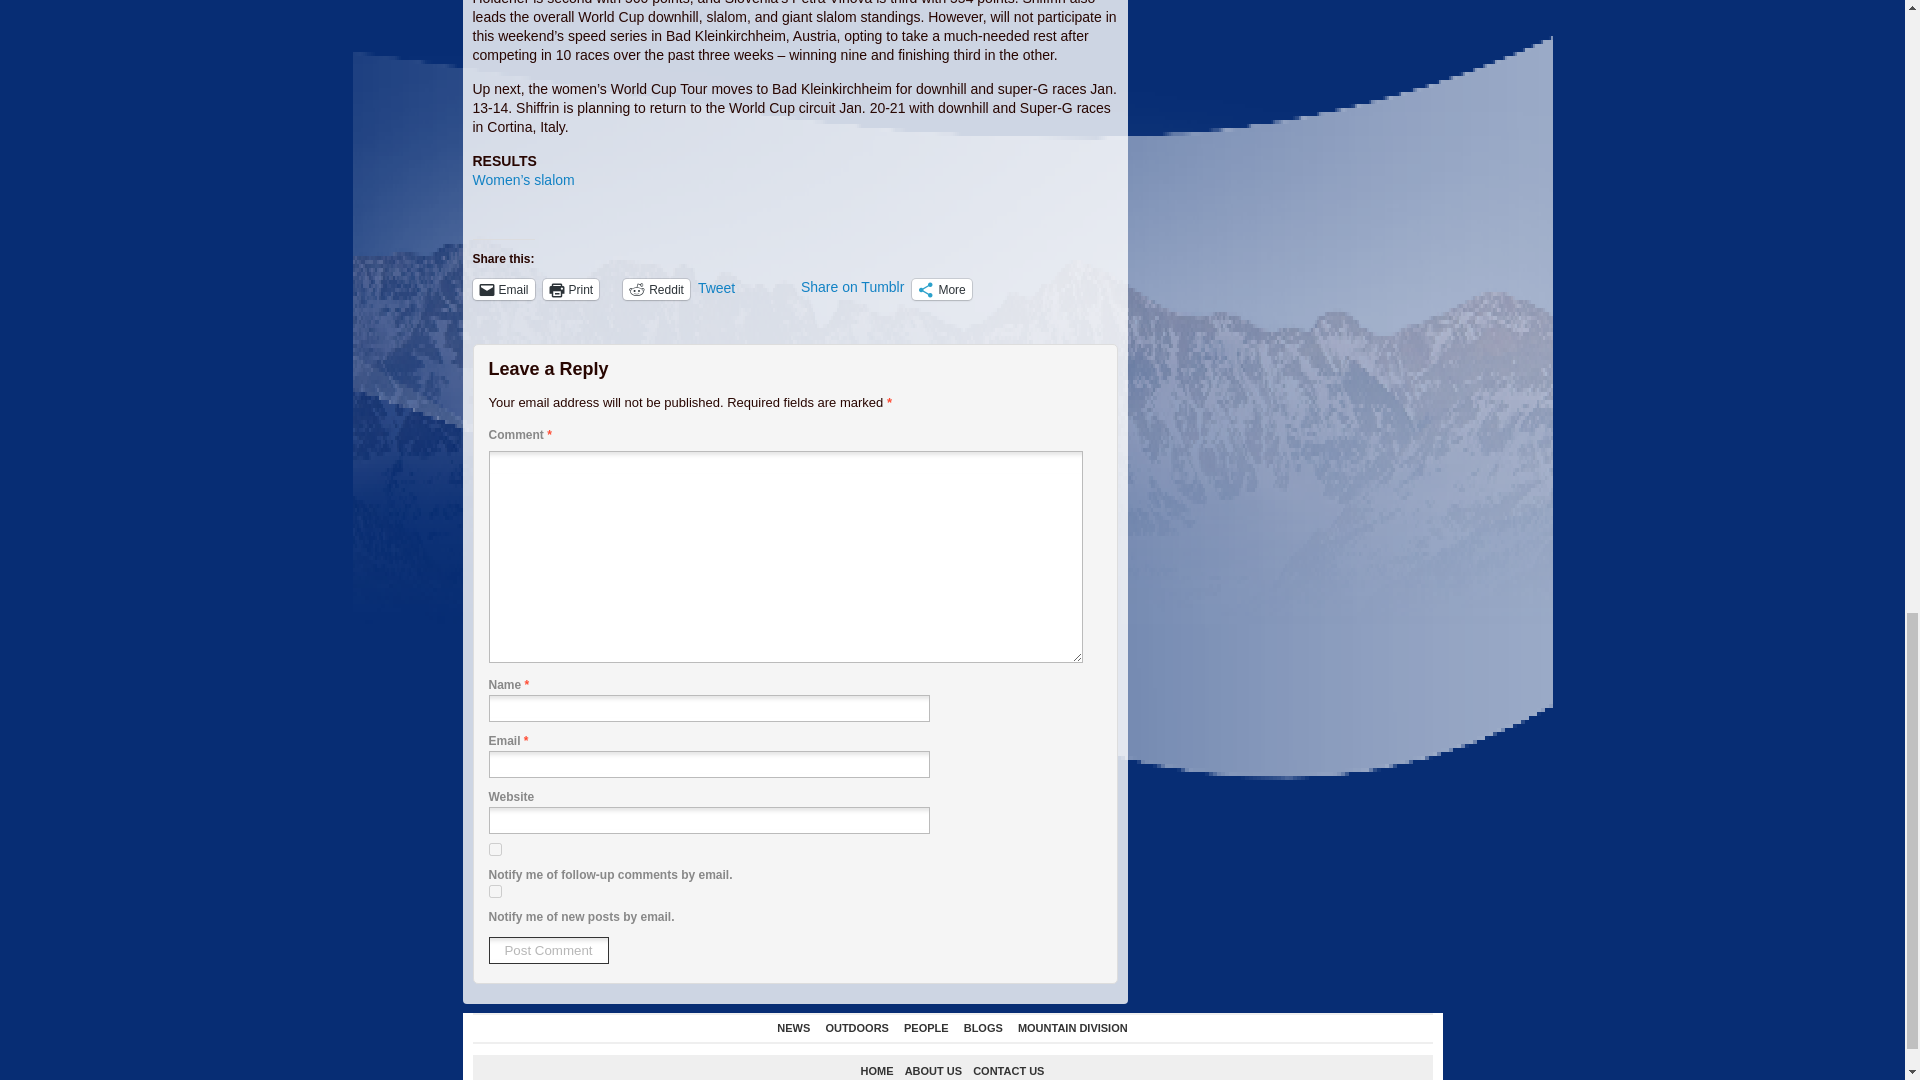  I want to click on Click to share on Reddit, so click(656, 289).